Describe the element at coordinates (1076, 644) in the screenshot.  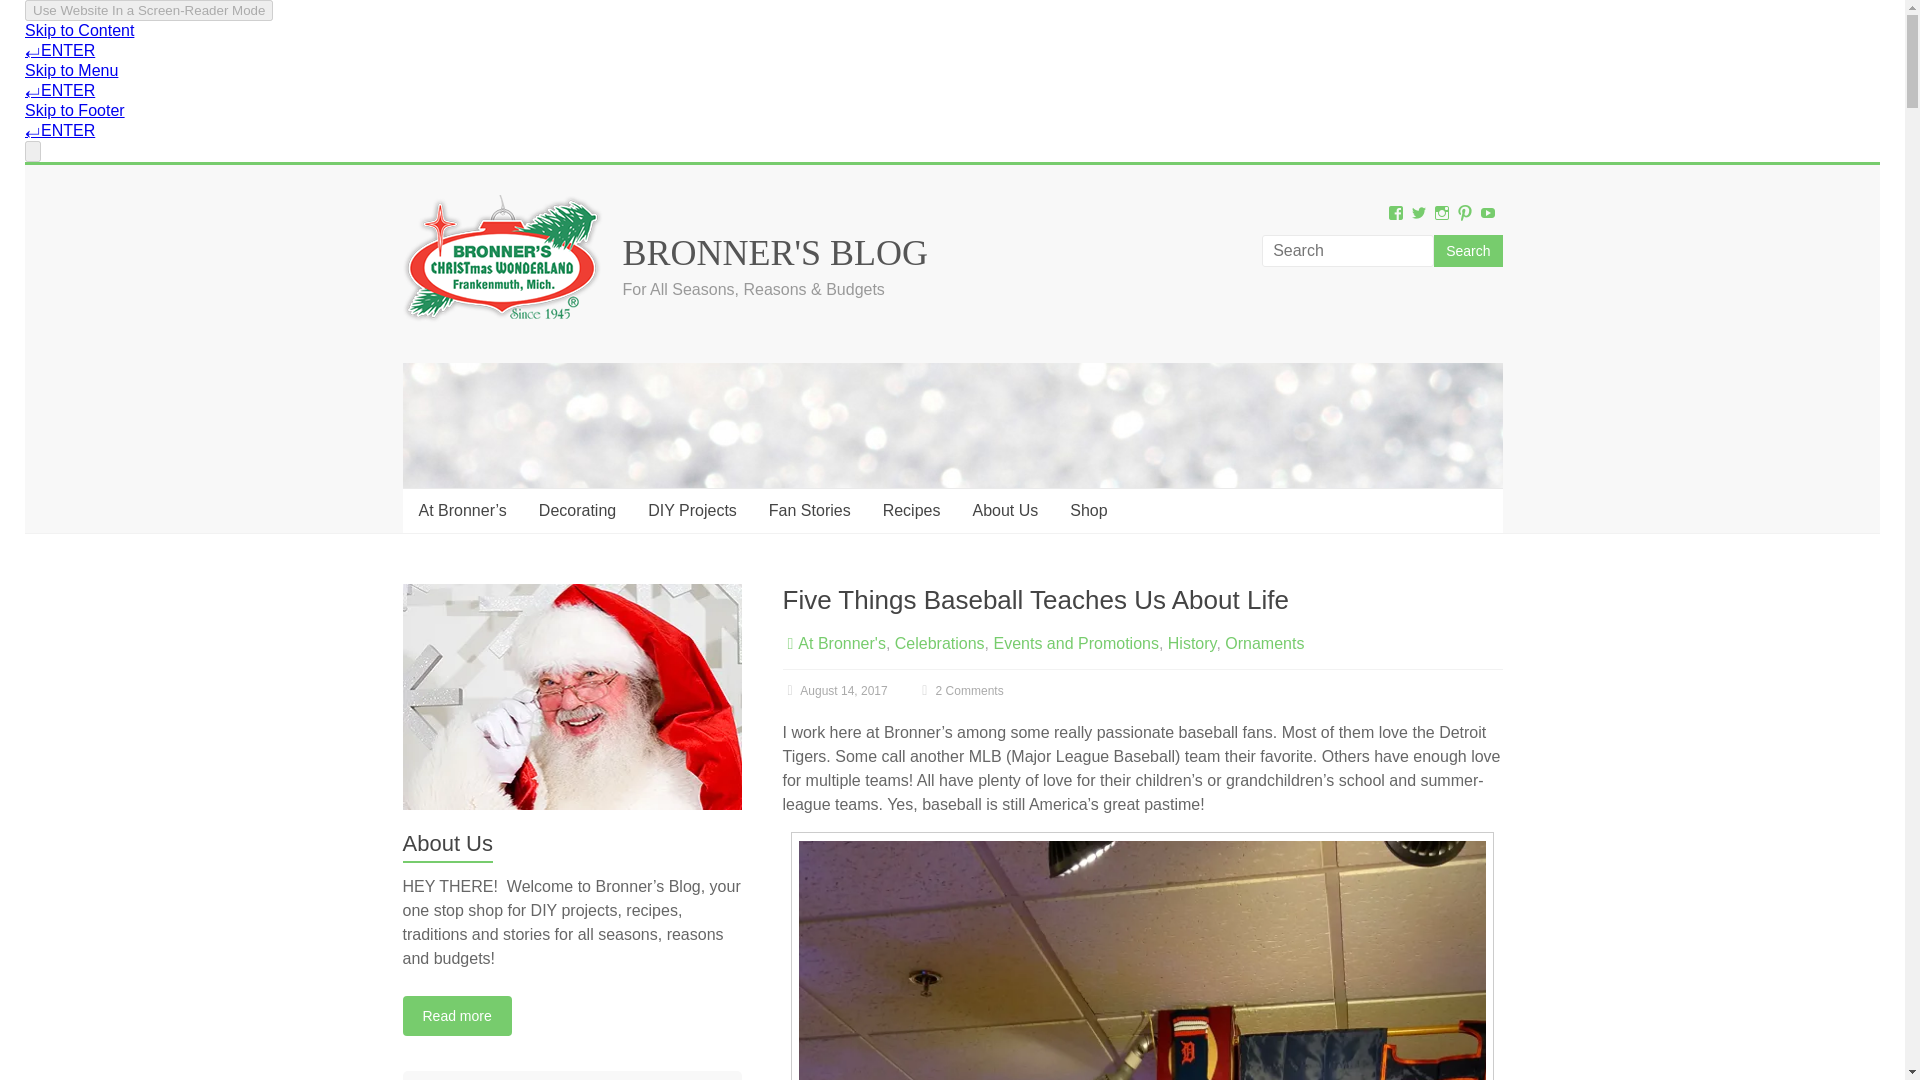
I see `Events and Promotions` at that location.